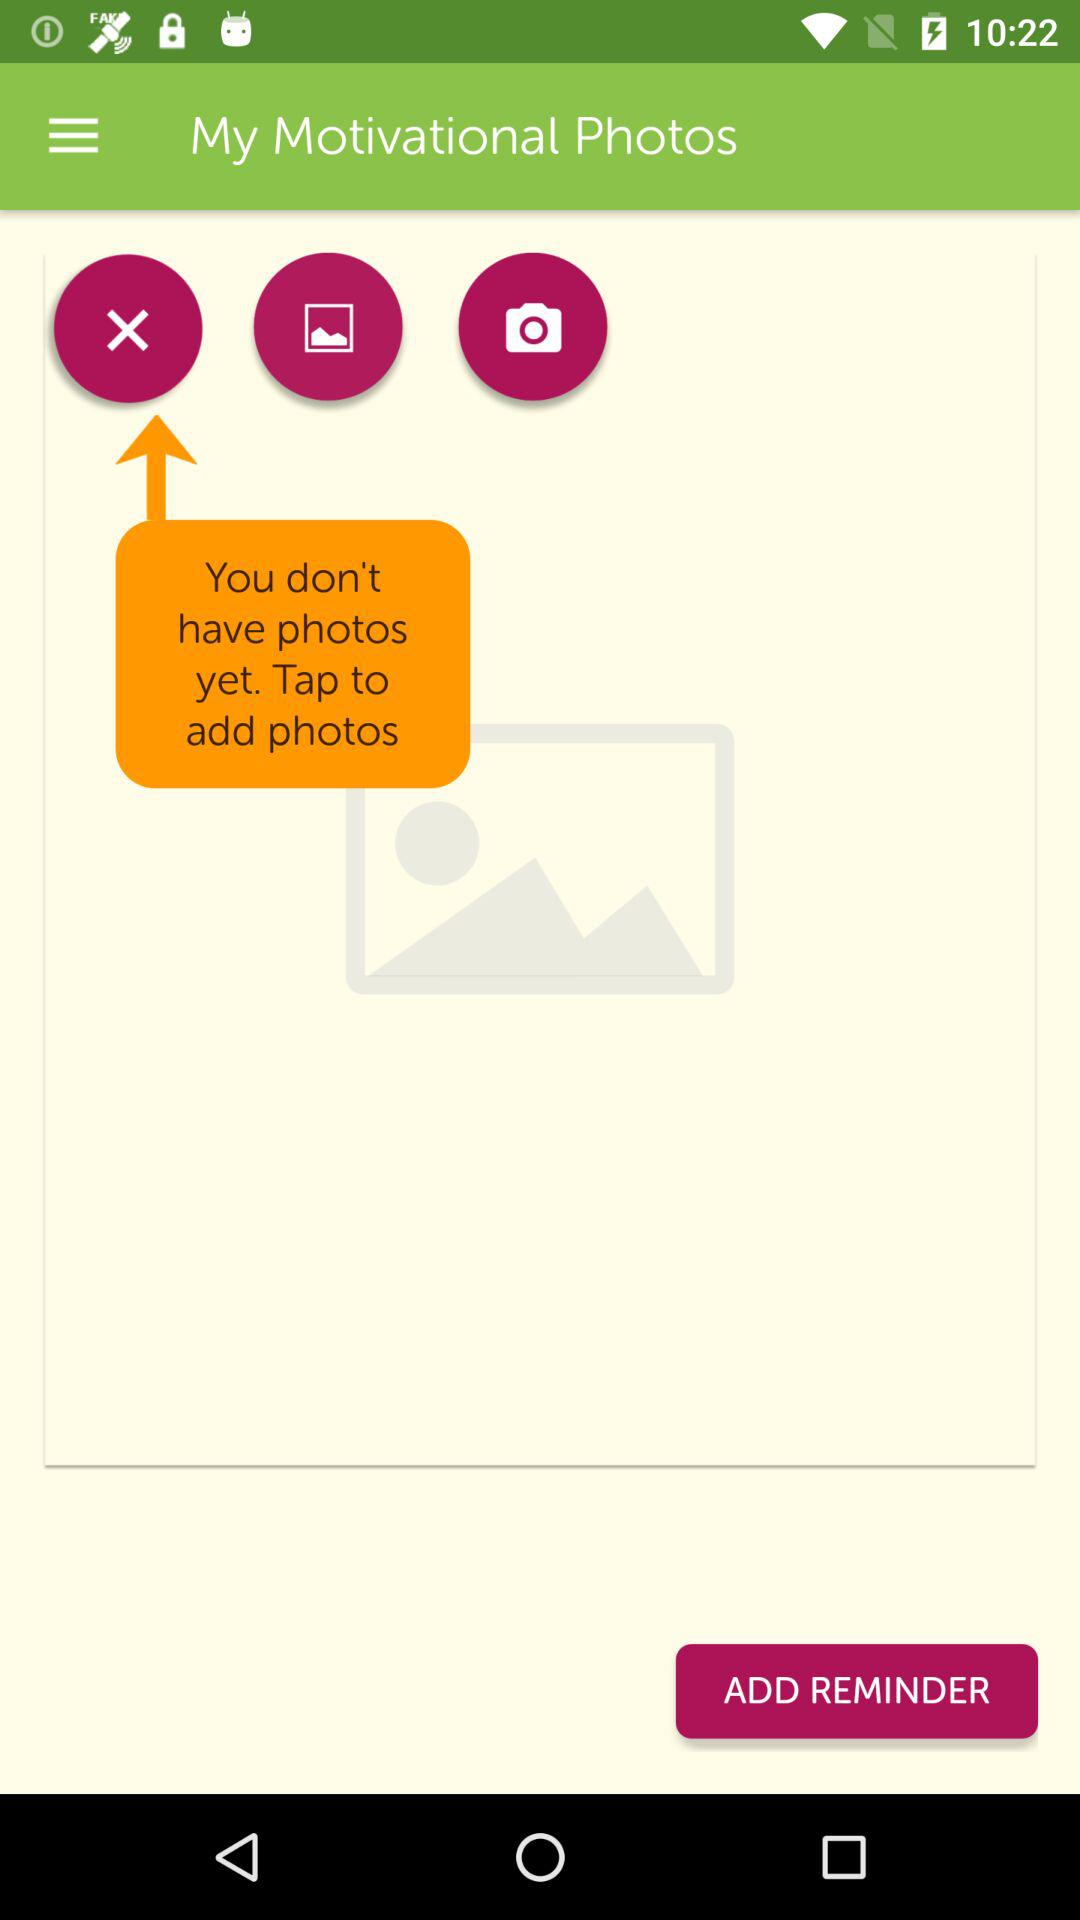 This screenshot has width=1080, height=1920. Describe the element at coordinates (856, 1690) in the screenshot. I see `select the item at the bottom right corner` at that location.